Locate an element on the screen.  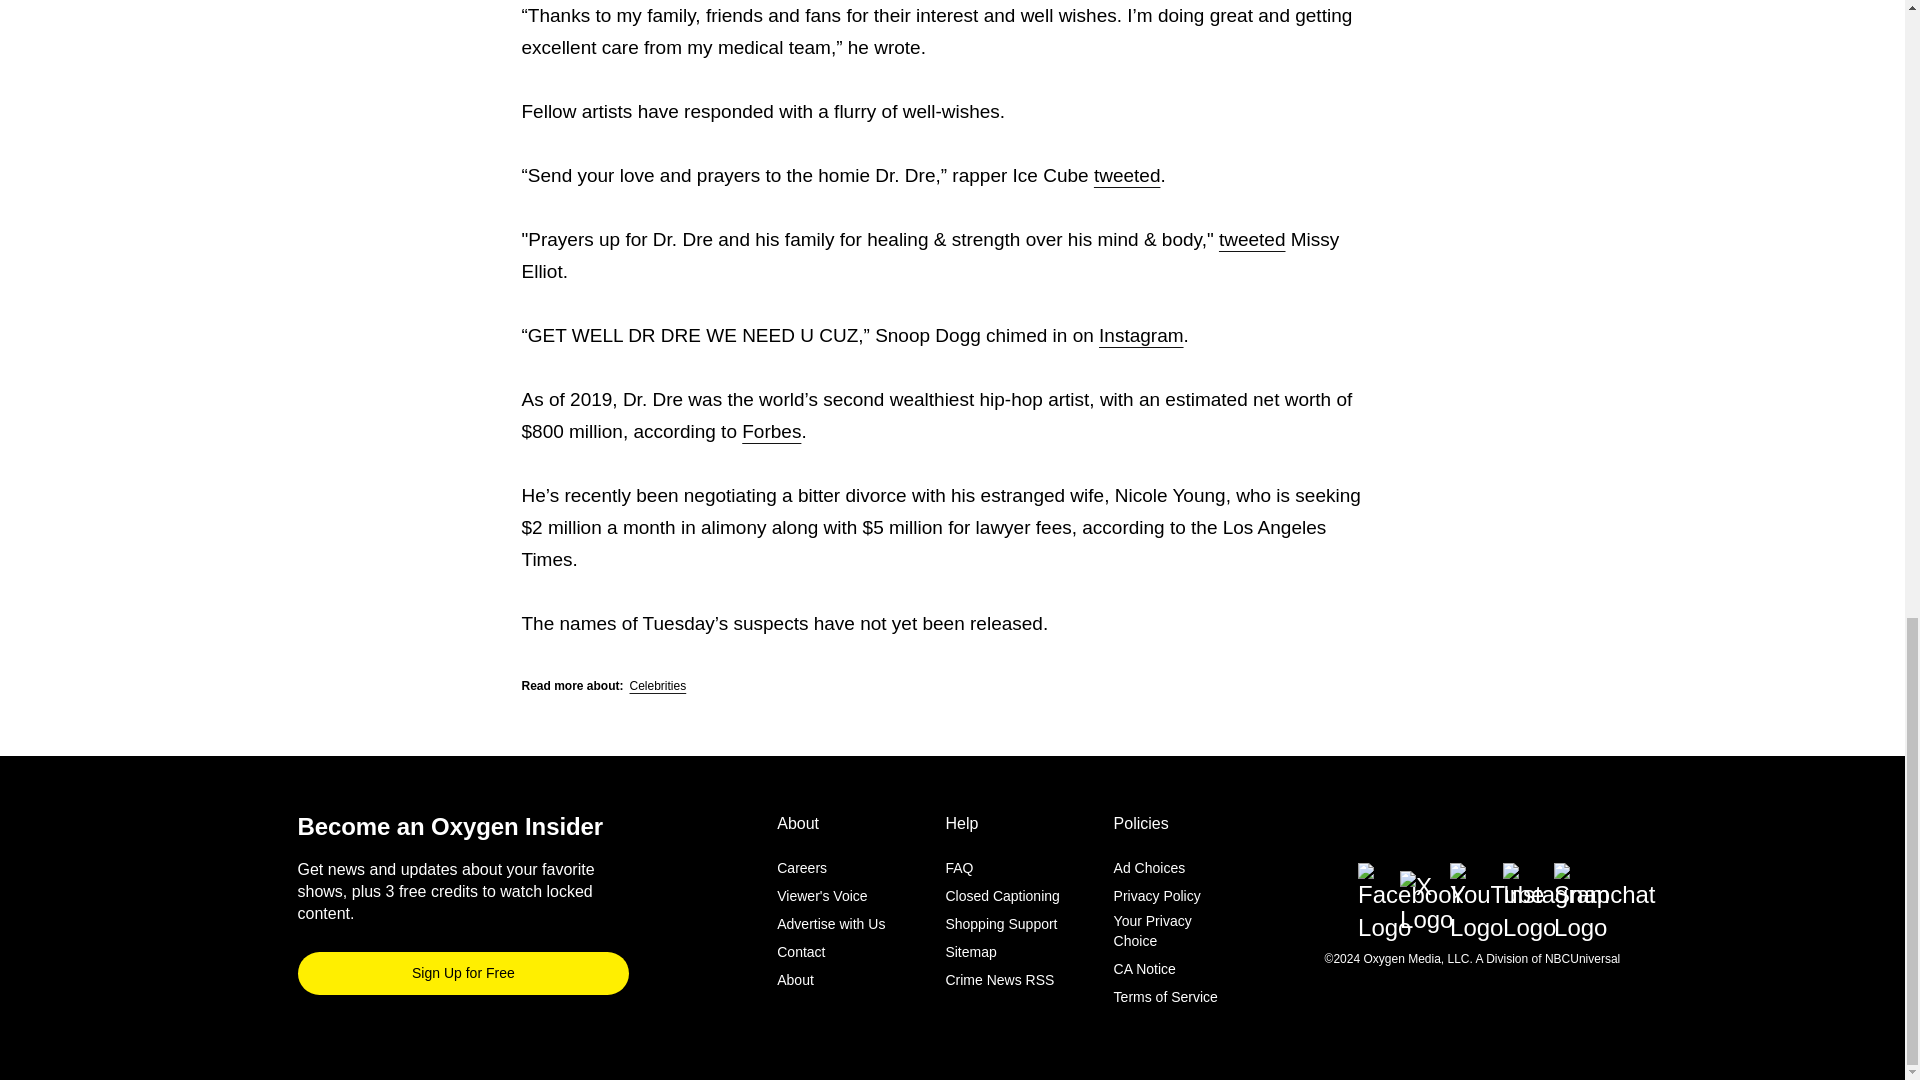
Celebrities is located at coordinates (658, 686).